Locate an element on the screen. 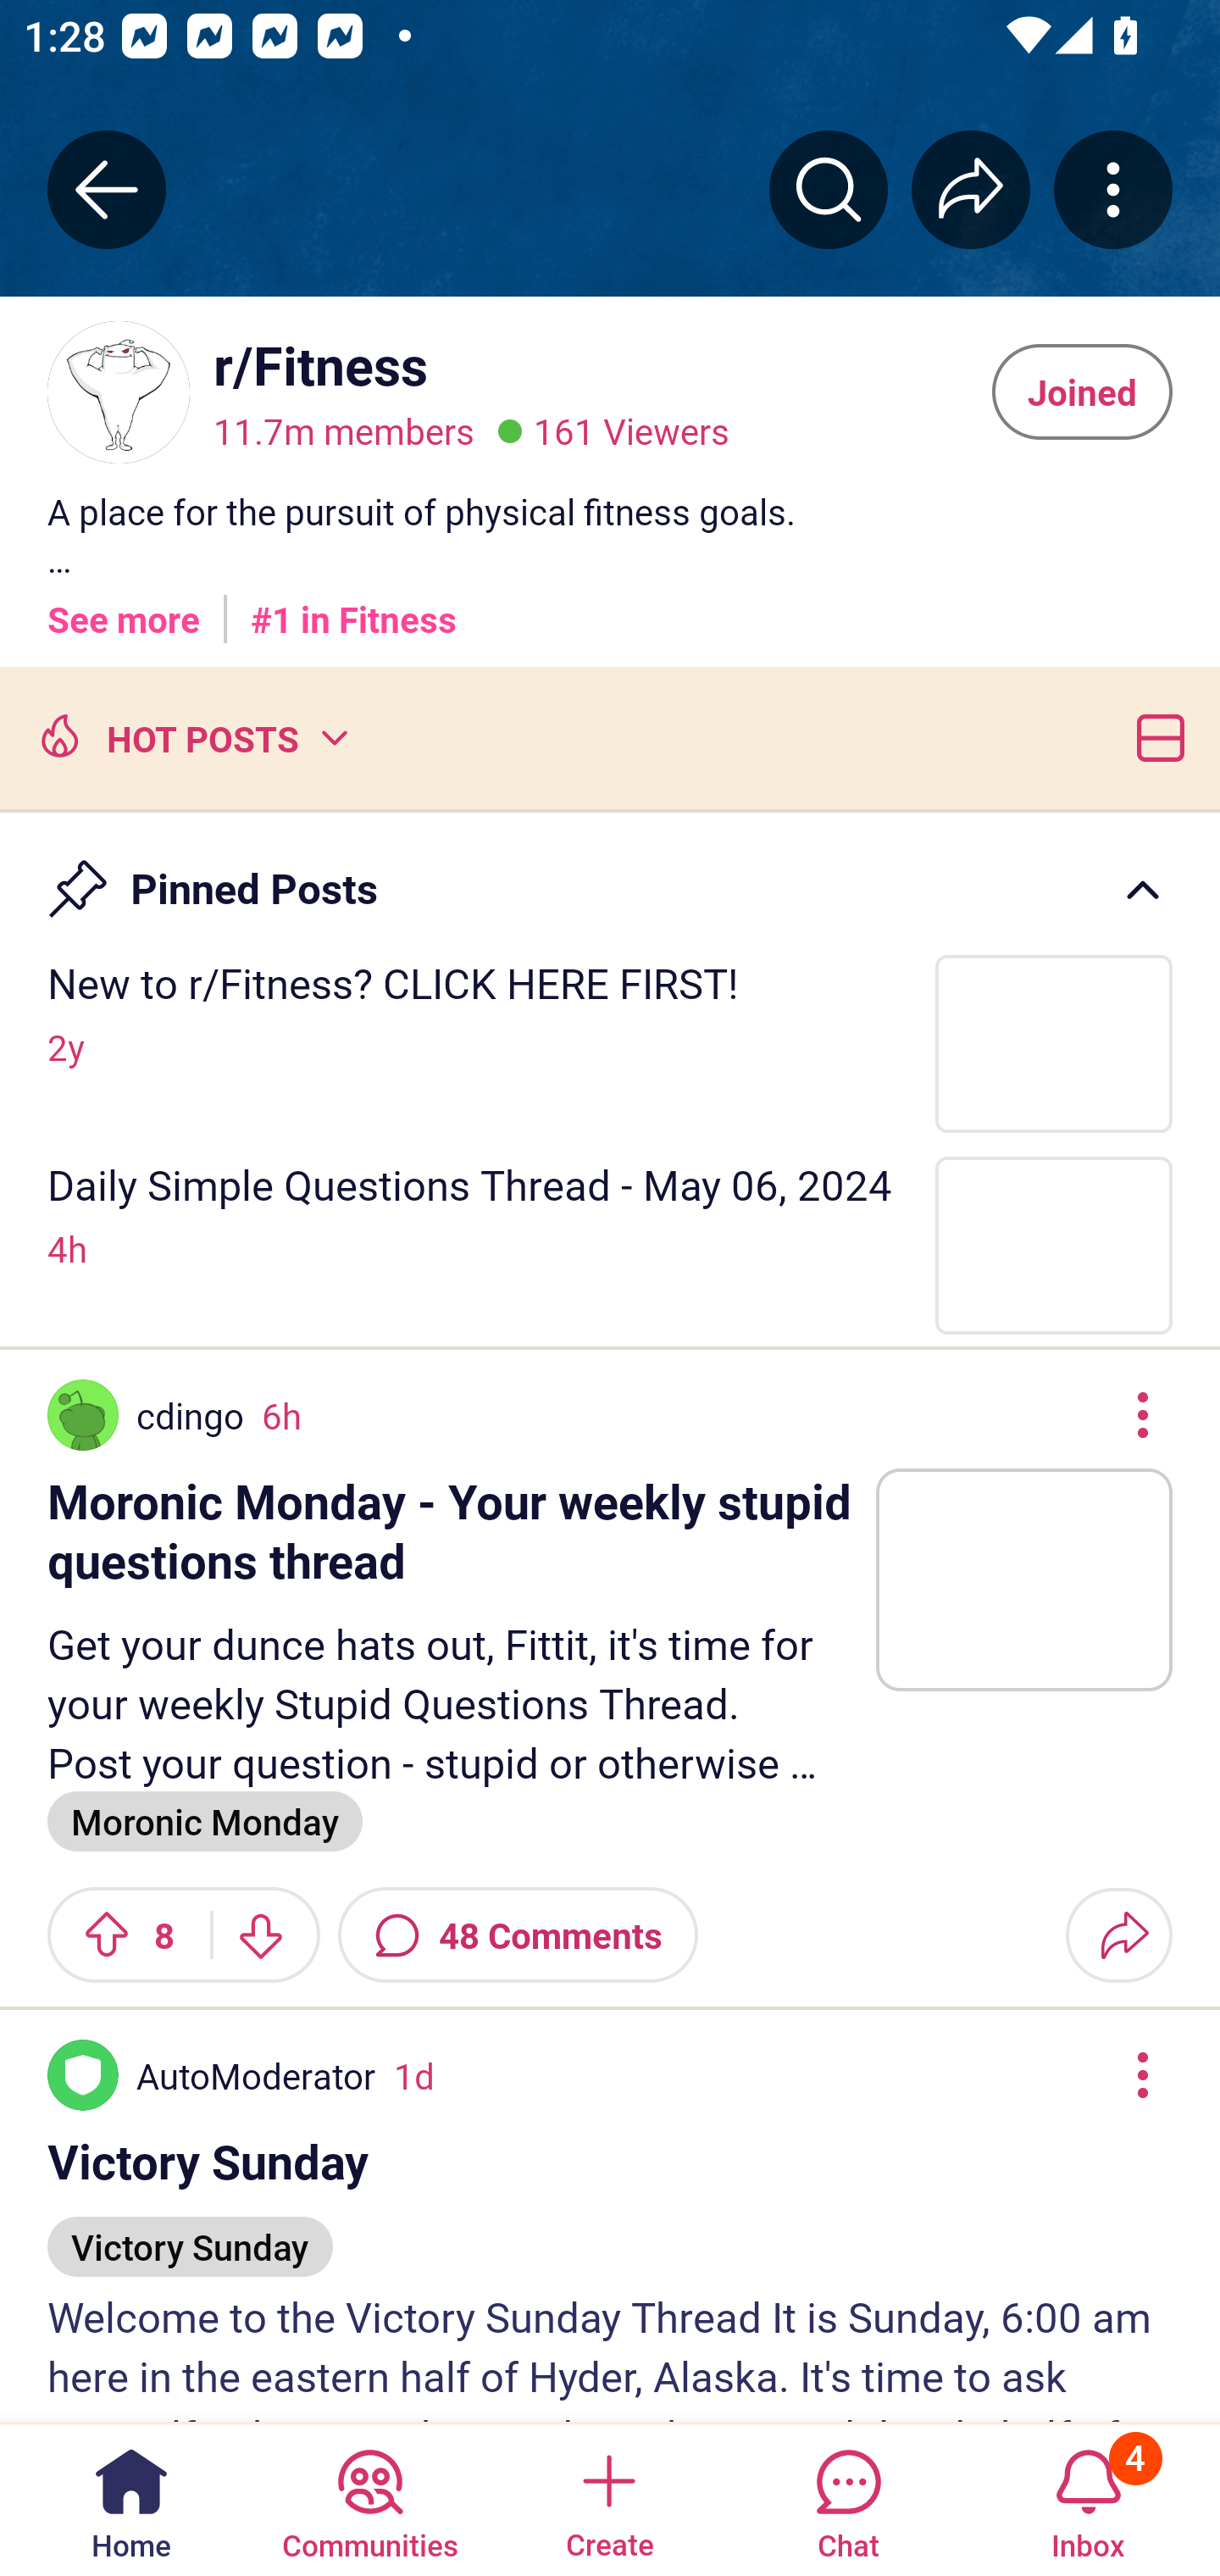 The height and width of the screenshot is (2576, 1220). Hot posts HOT POSTS is located at coordinates (191, 736).